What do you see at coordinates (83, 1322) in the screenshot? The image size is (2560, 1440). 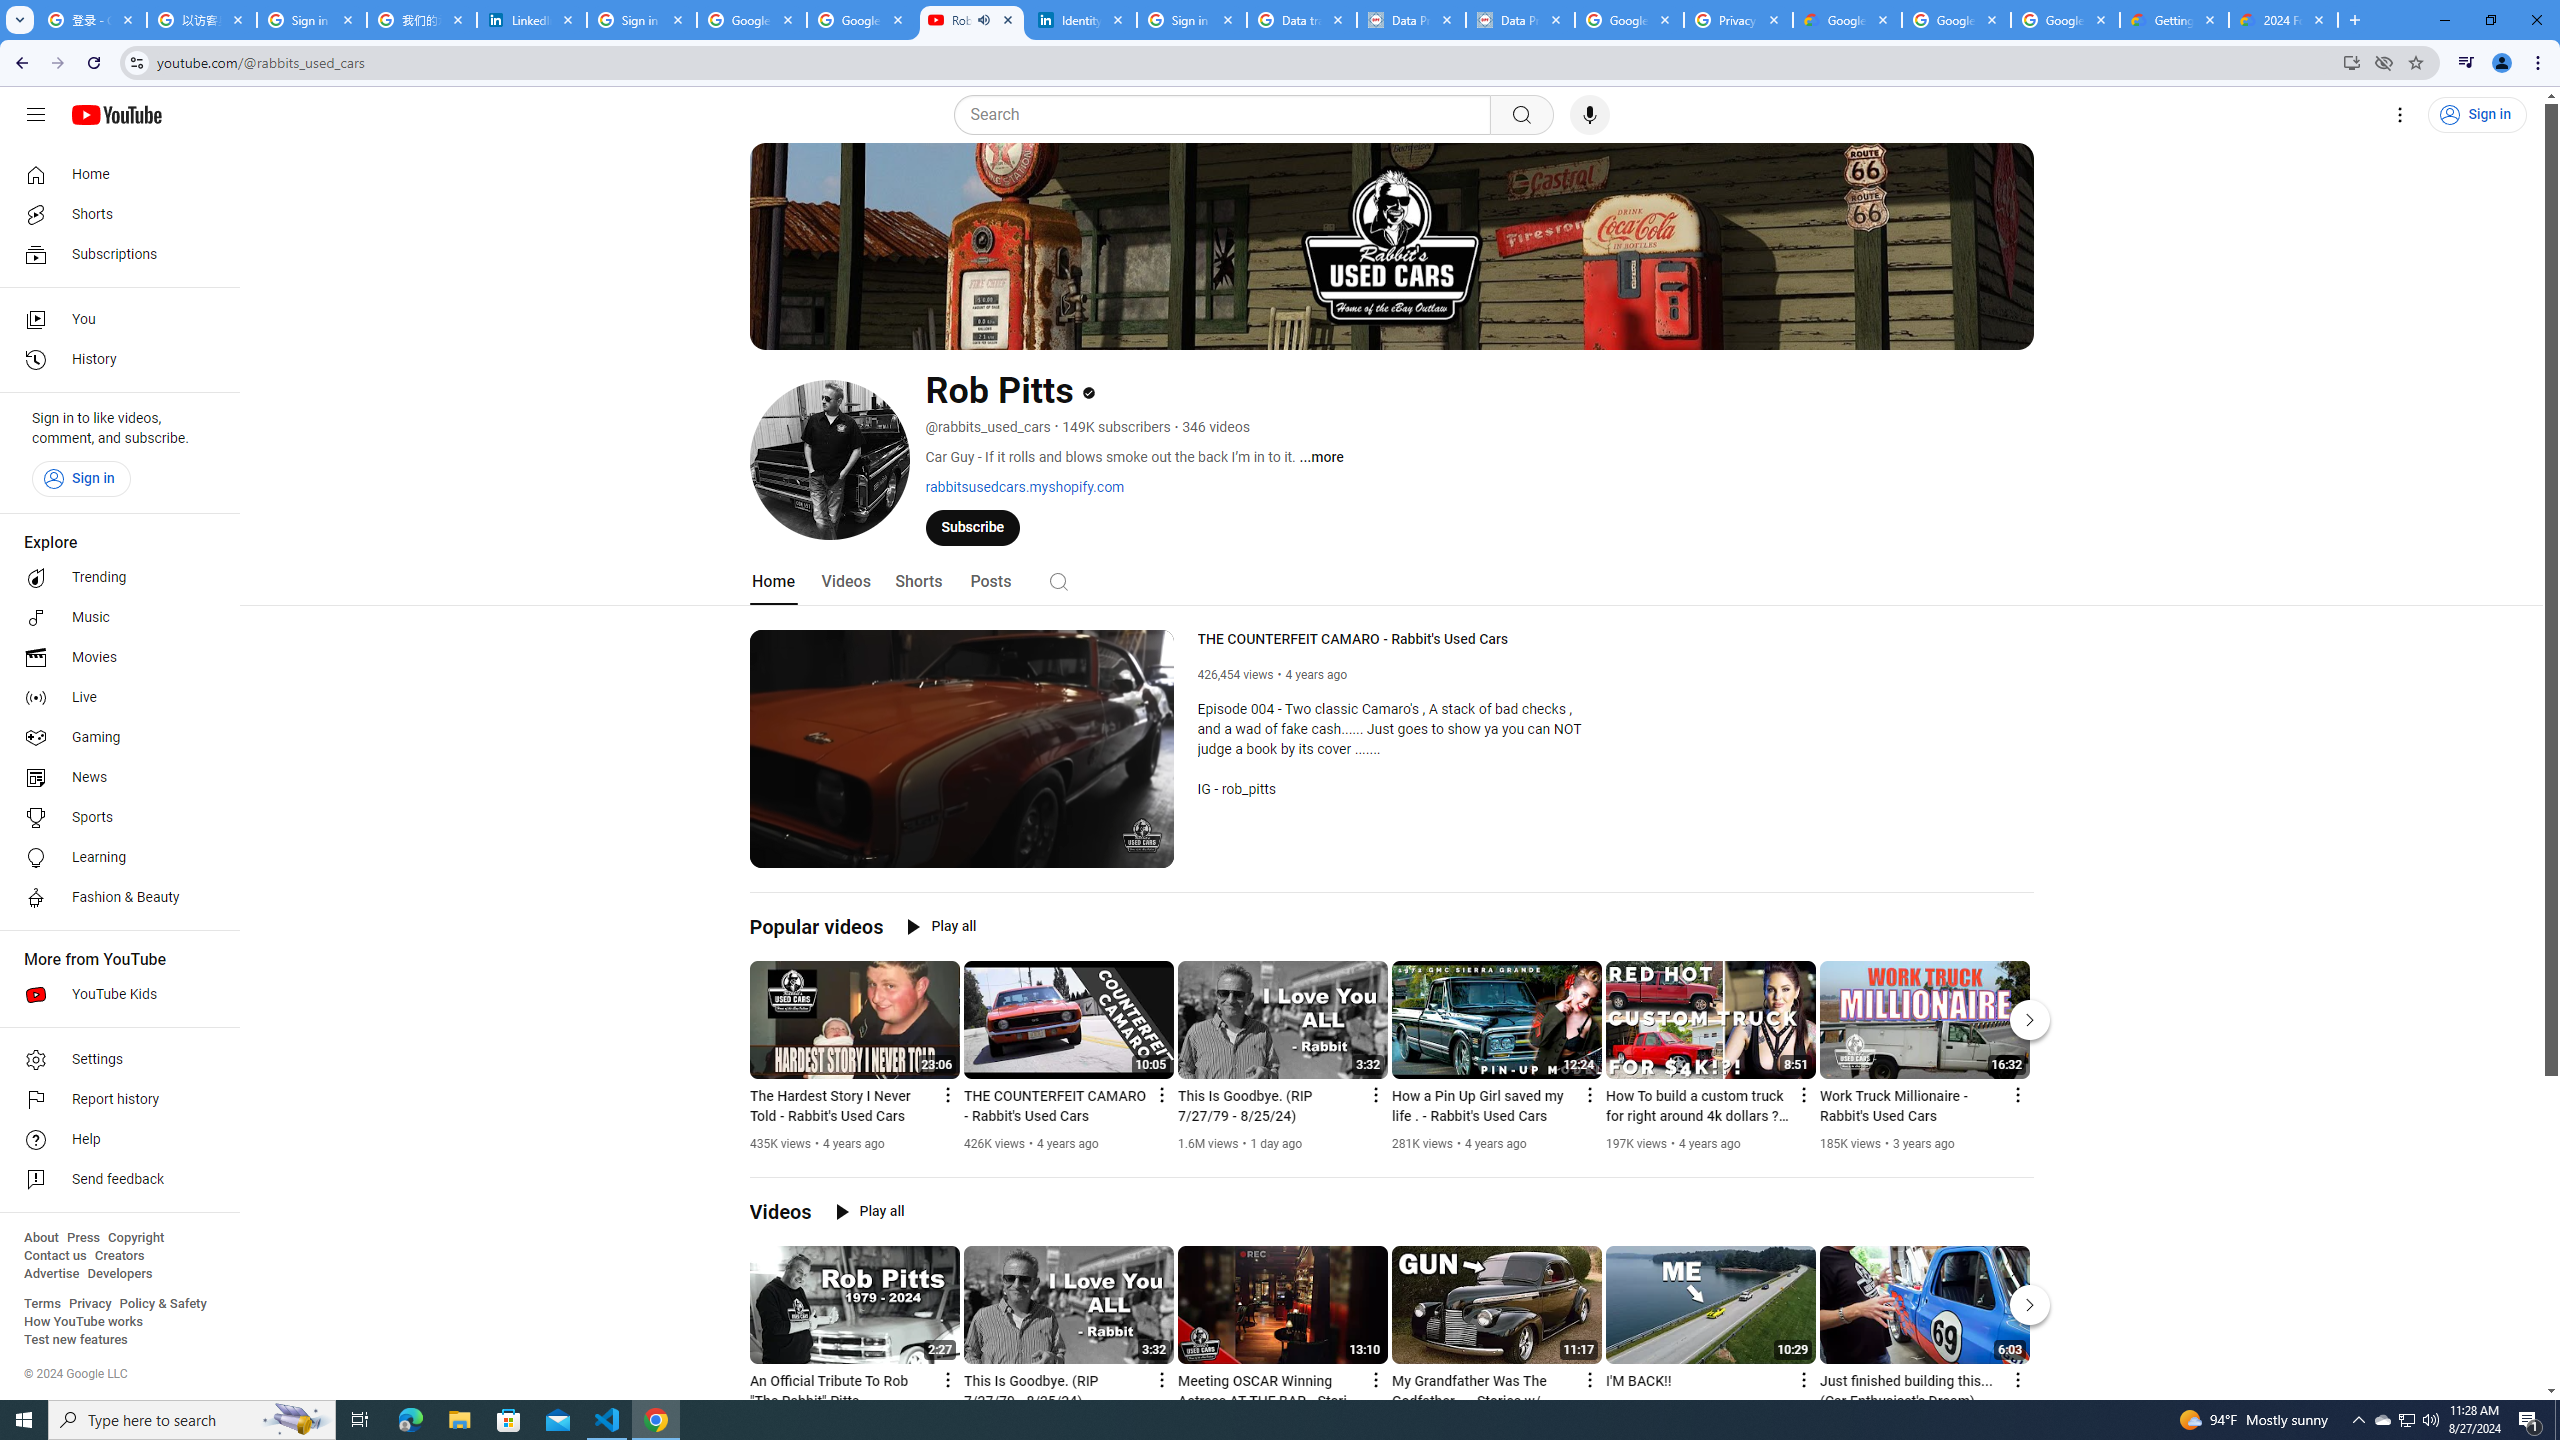 I see `How YouTube works` at bounding box center [83, 1322].